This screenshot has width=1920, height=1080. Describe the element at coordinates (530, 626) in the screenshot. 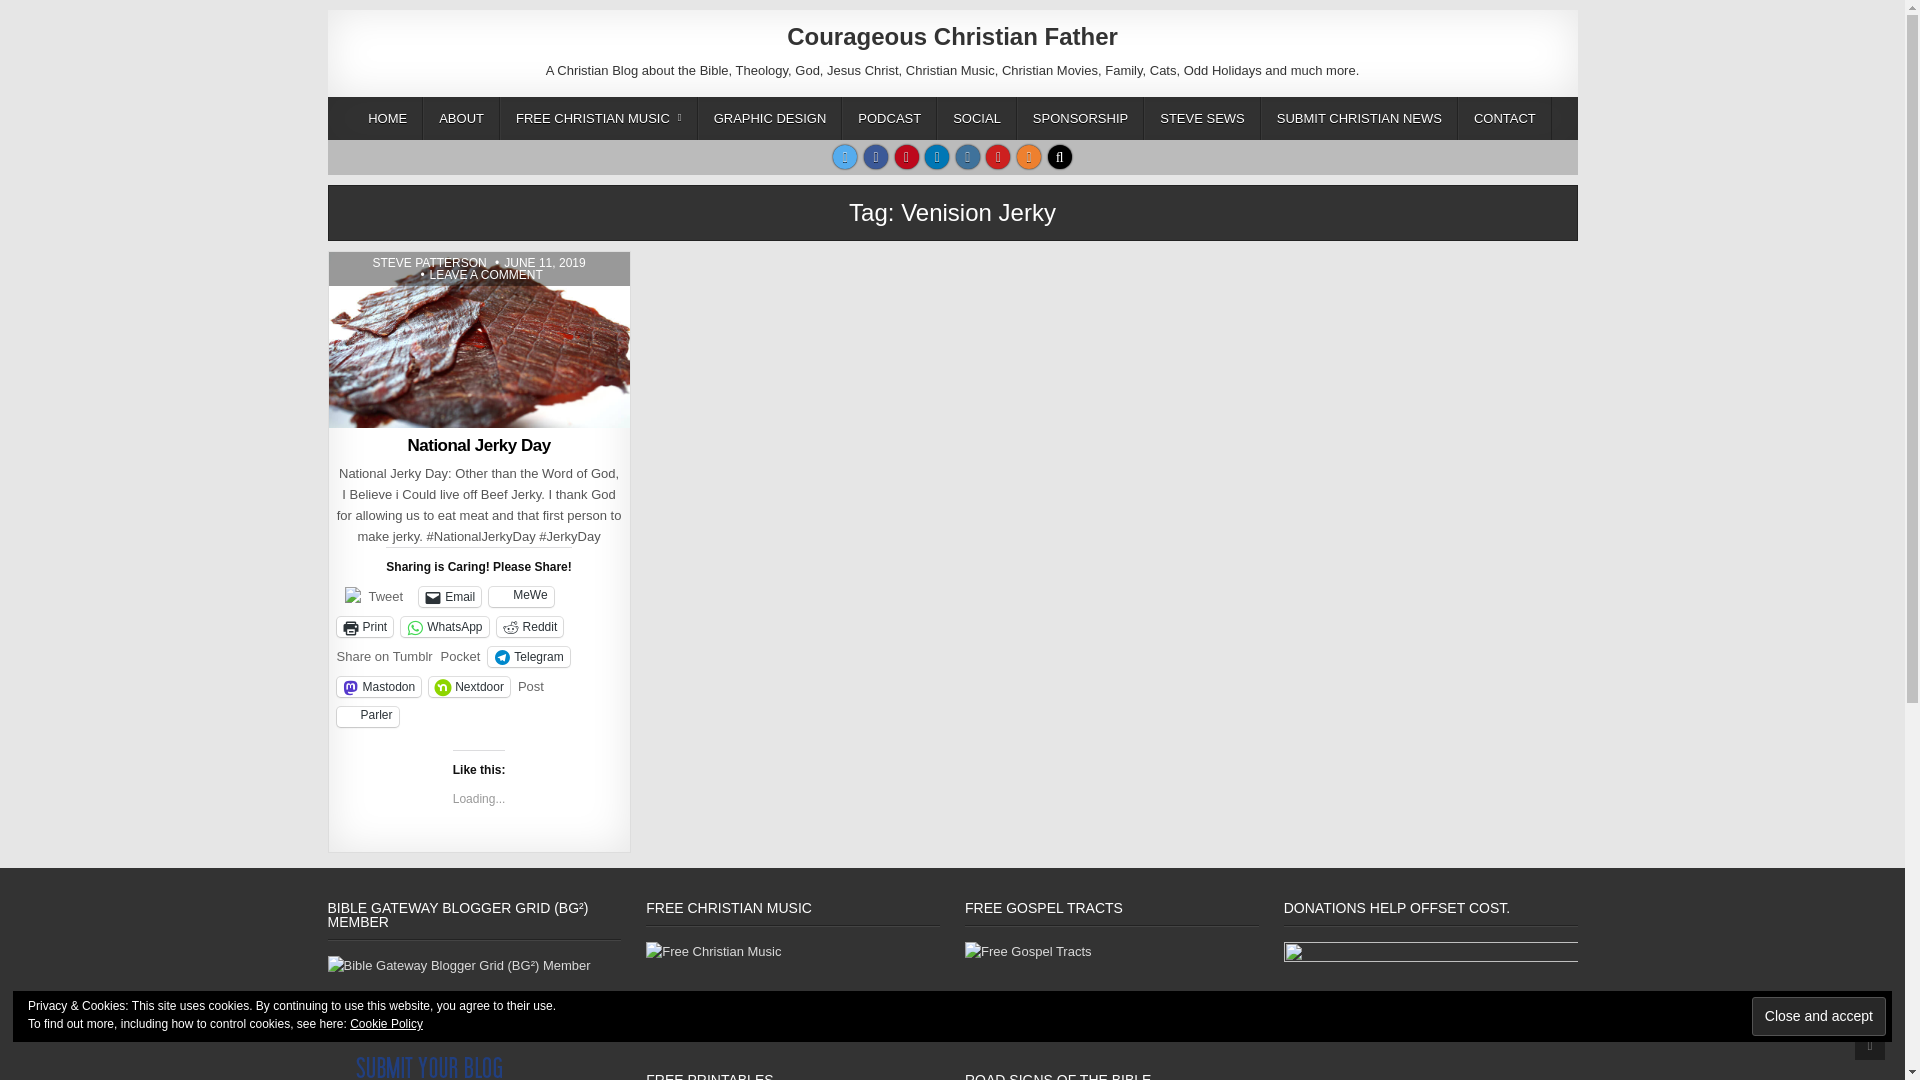

I see `Click to share on Reddit` at that location.